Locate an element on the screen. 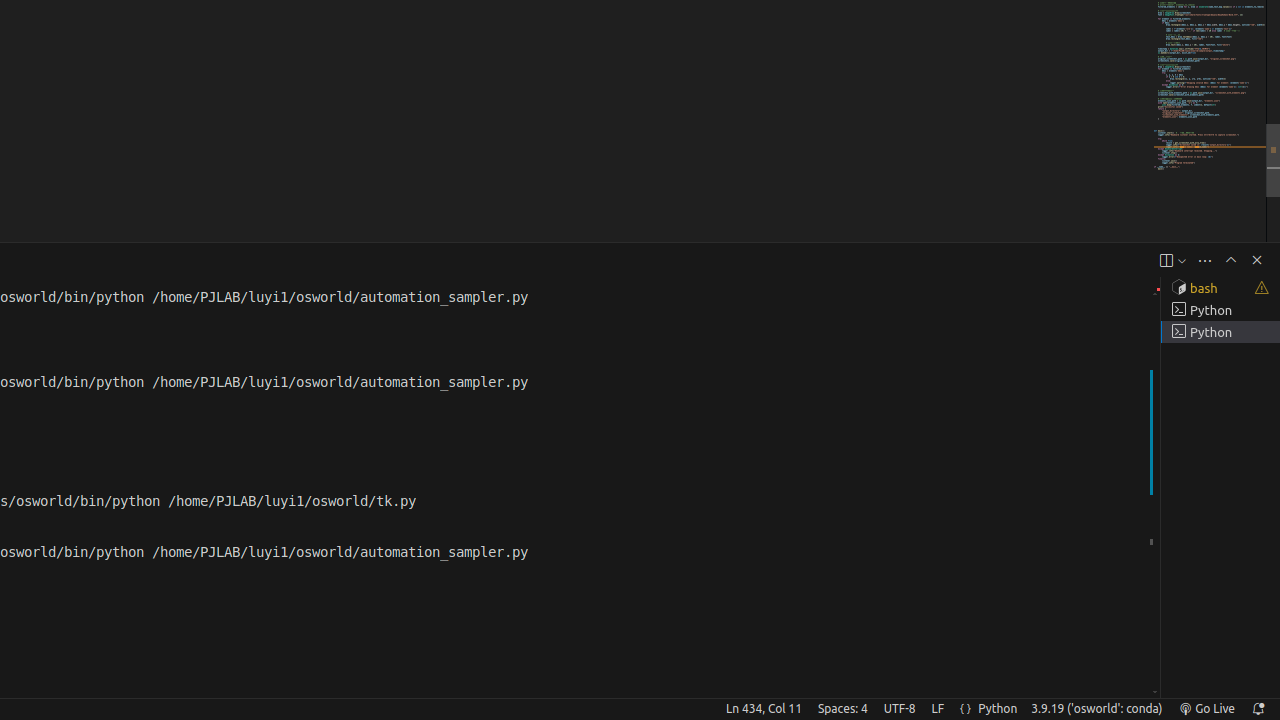 The width and height of the screenshot is (1280, 720). Terminal 5 Python is located at coordinates (1220, 332).